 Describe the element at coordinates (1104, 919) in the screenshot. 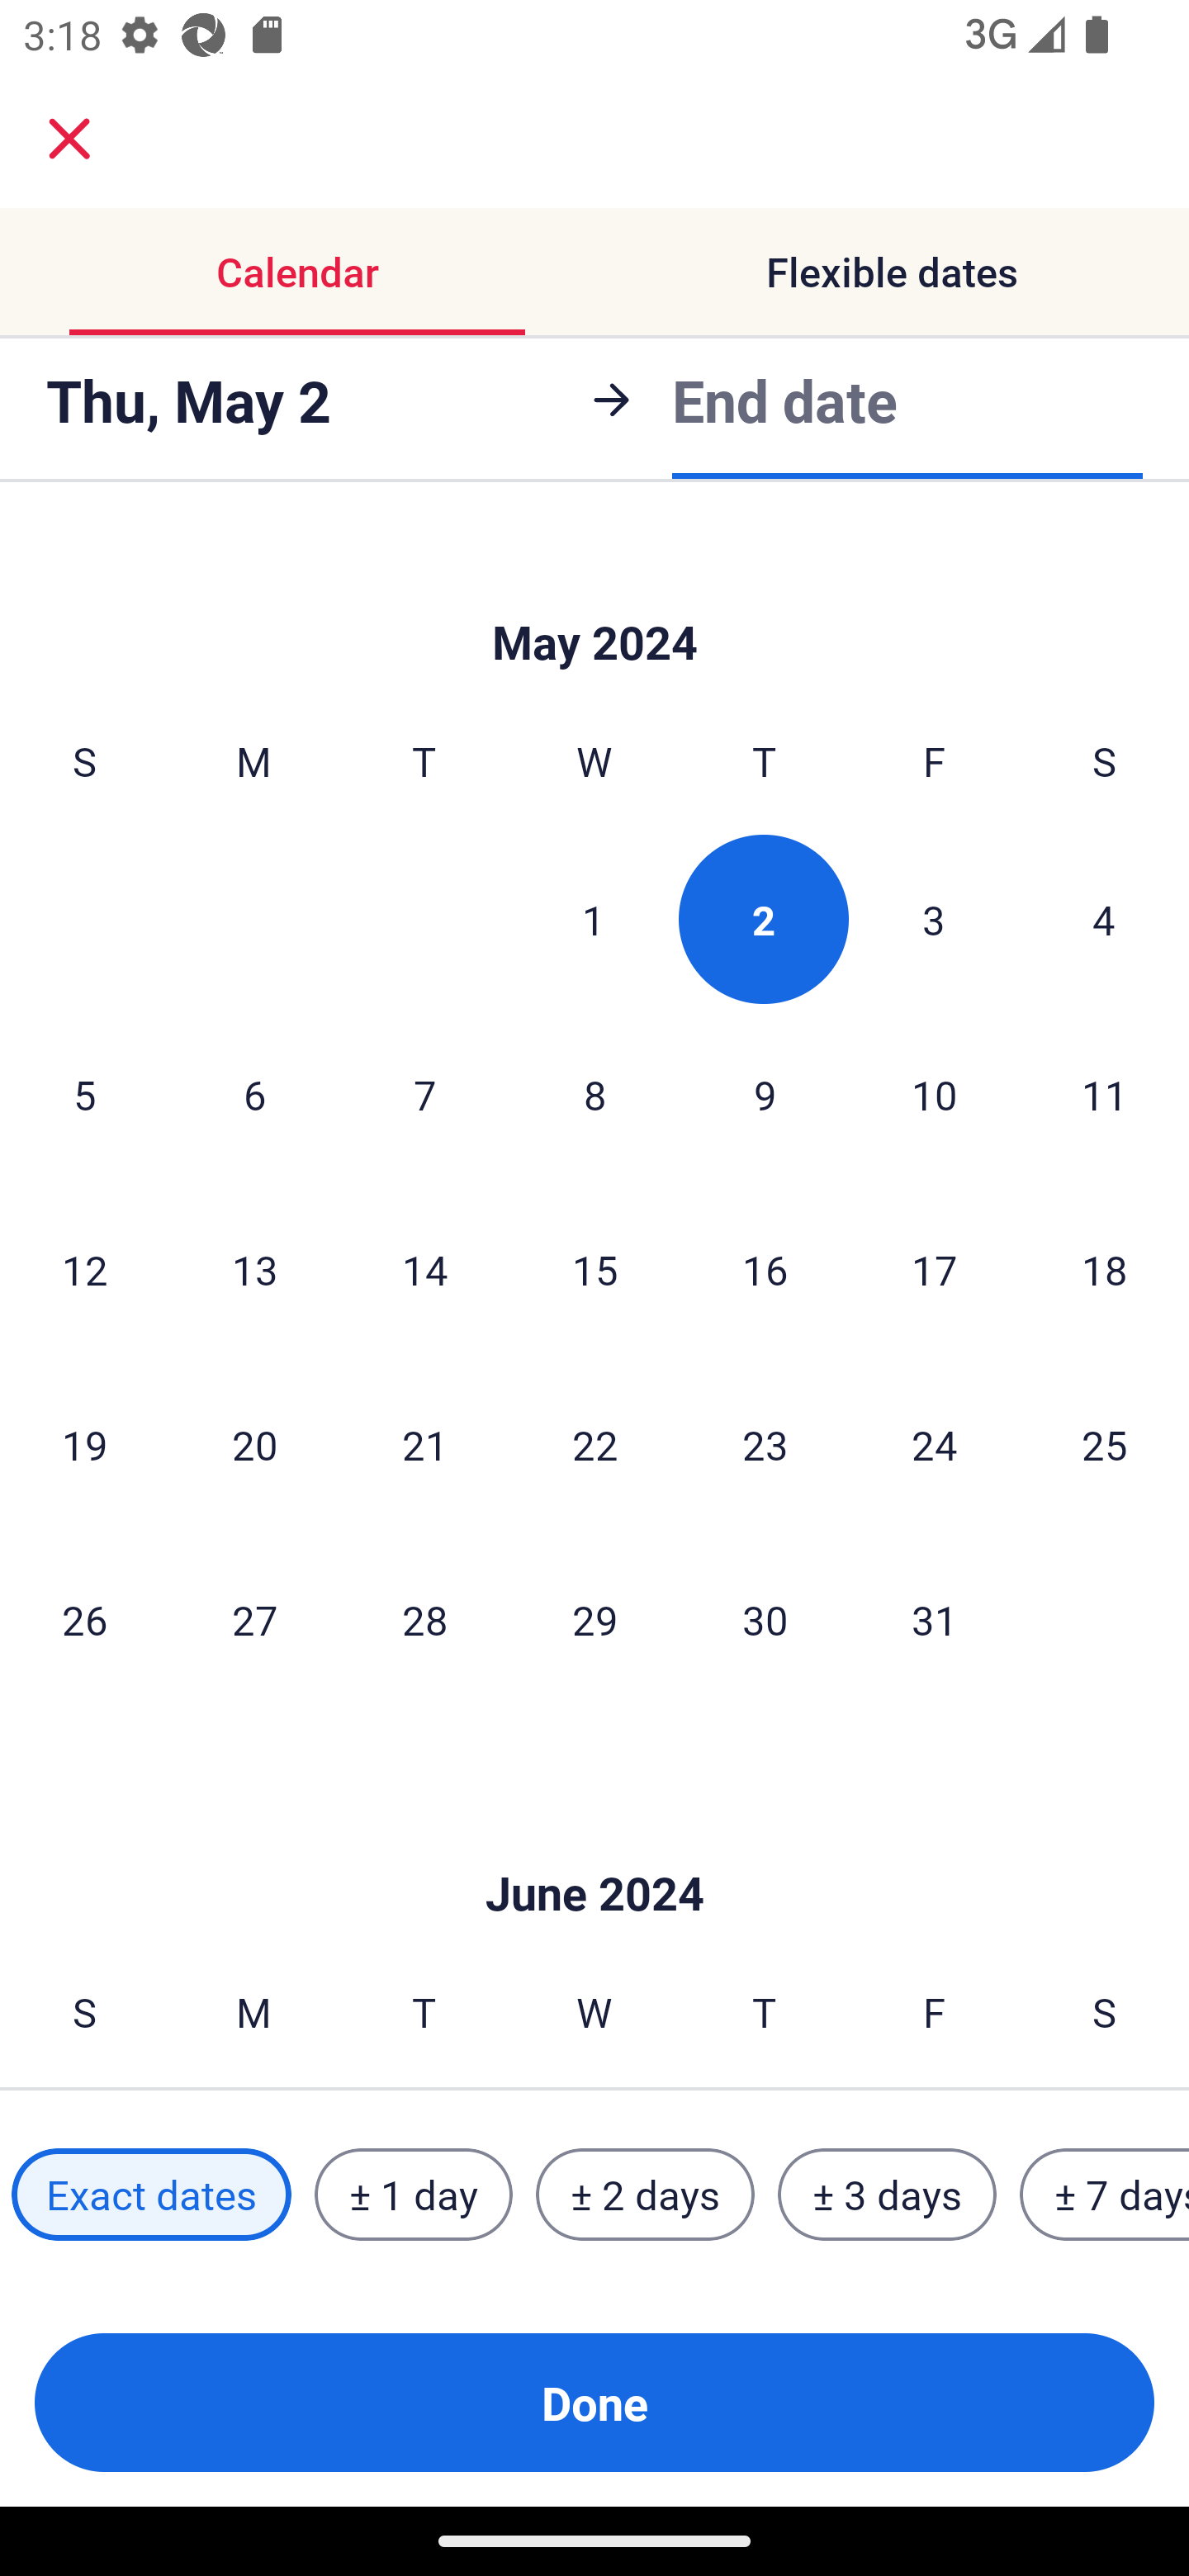

I see `4 Saturday, May 4, 2024` at that location.